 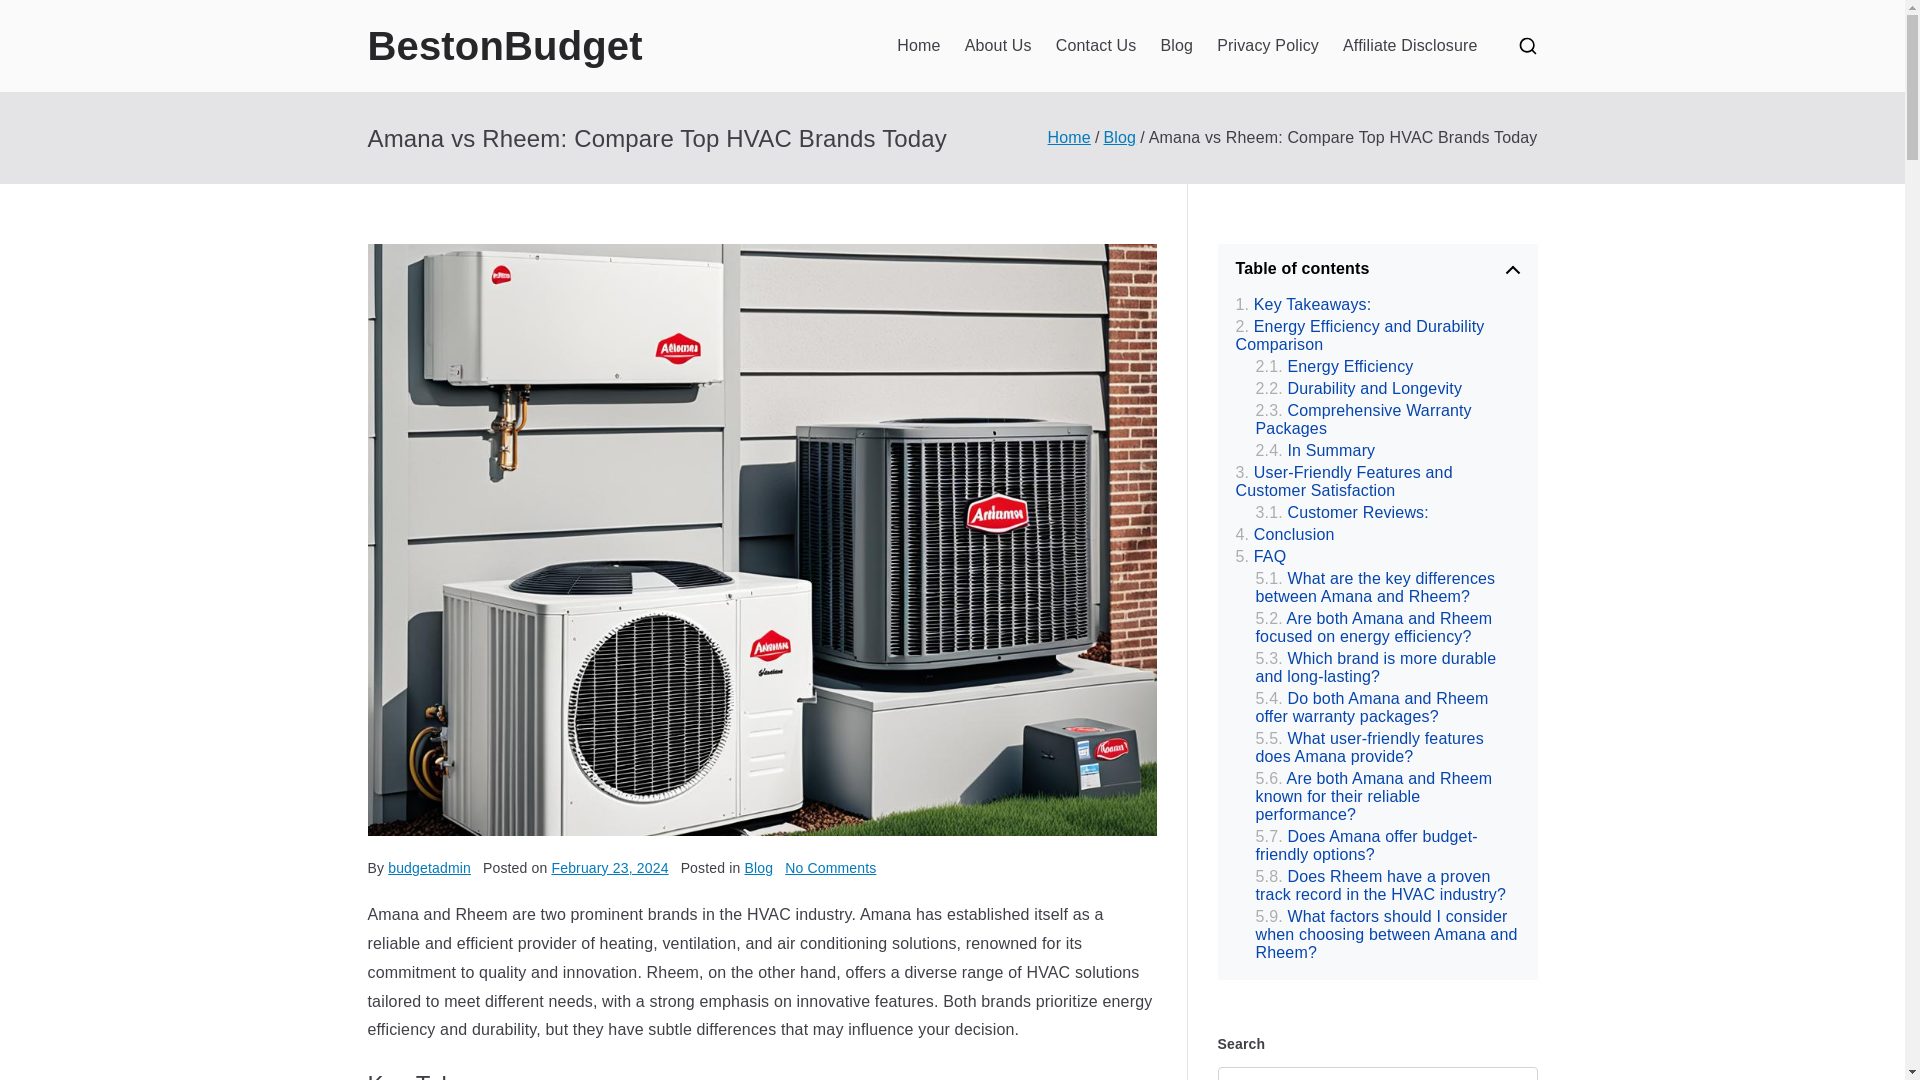 I want to click on About Us, so click(x=998, y=46).